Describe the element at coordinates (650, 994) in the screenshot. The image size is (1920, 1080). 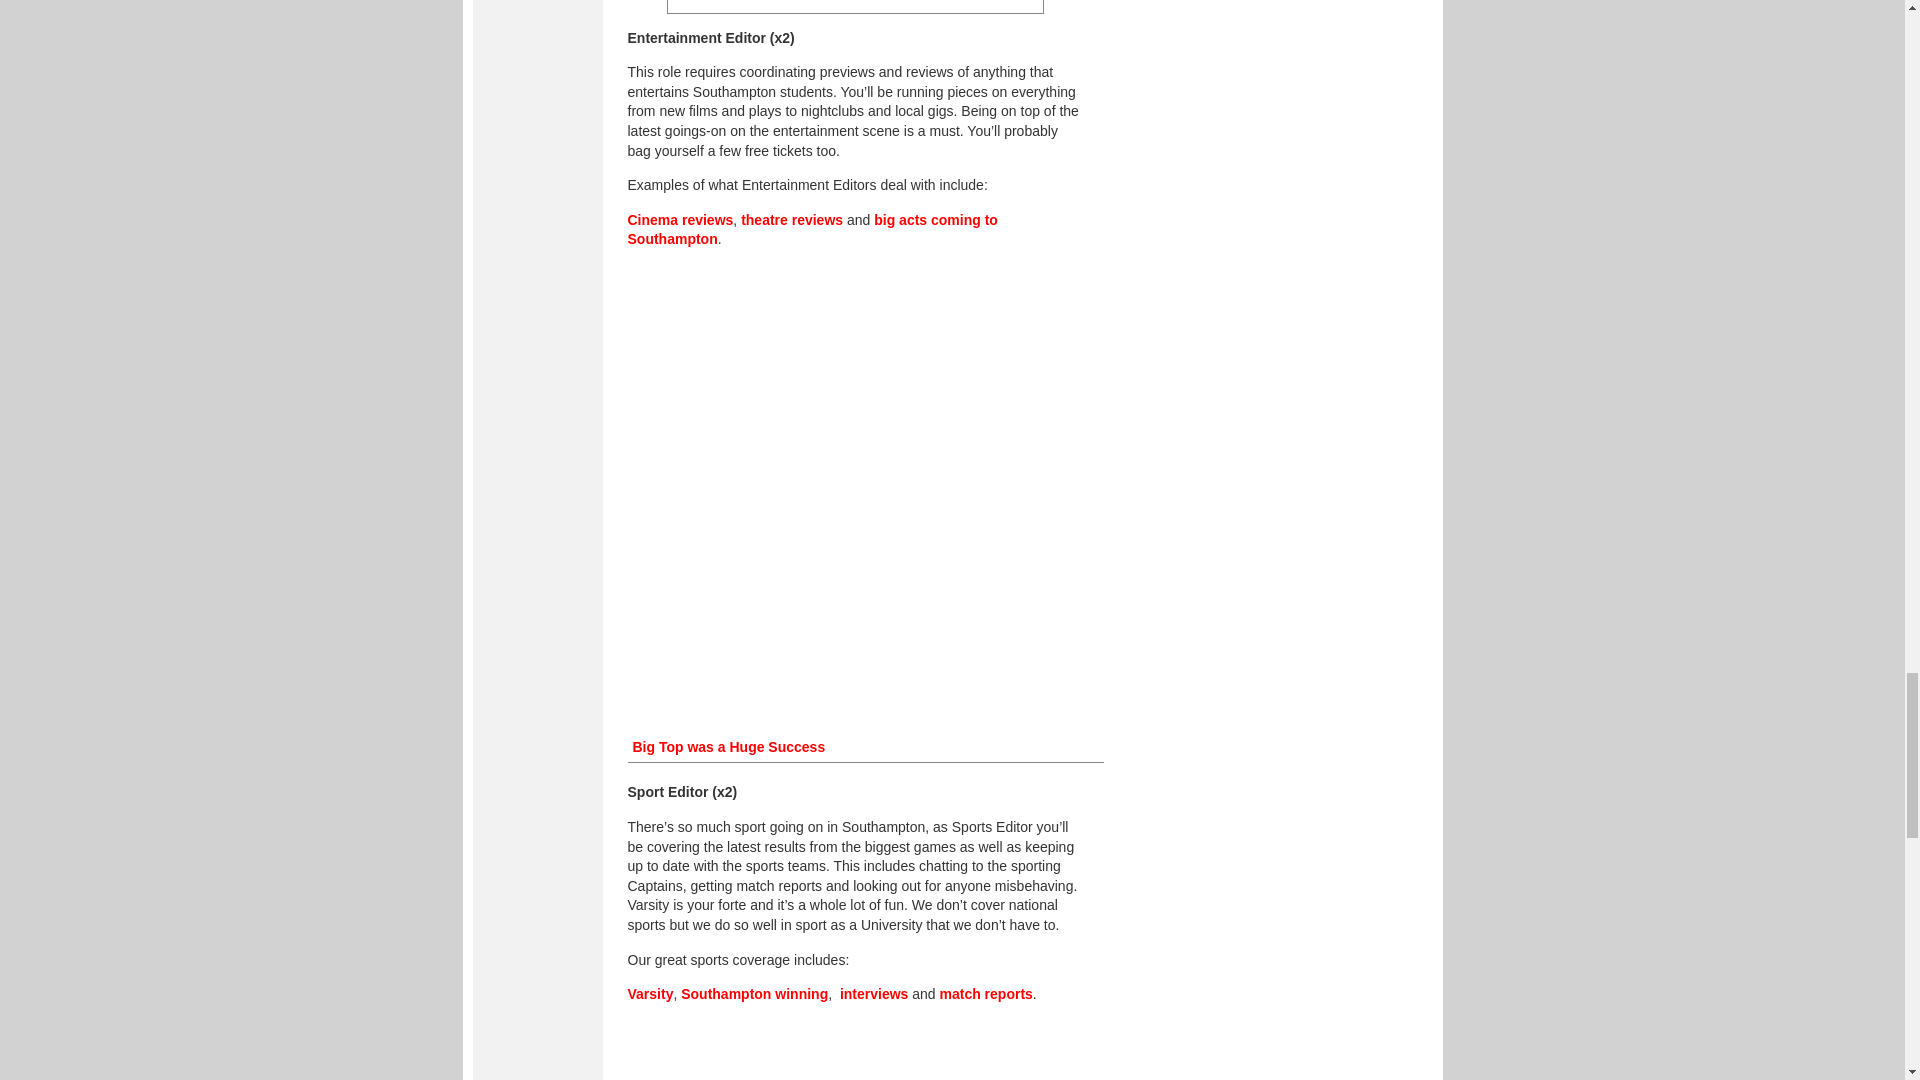
I see `Varsity` at that location.